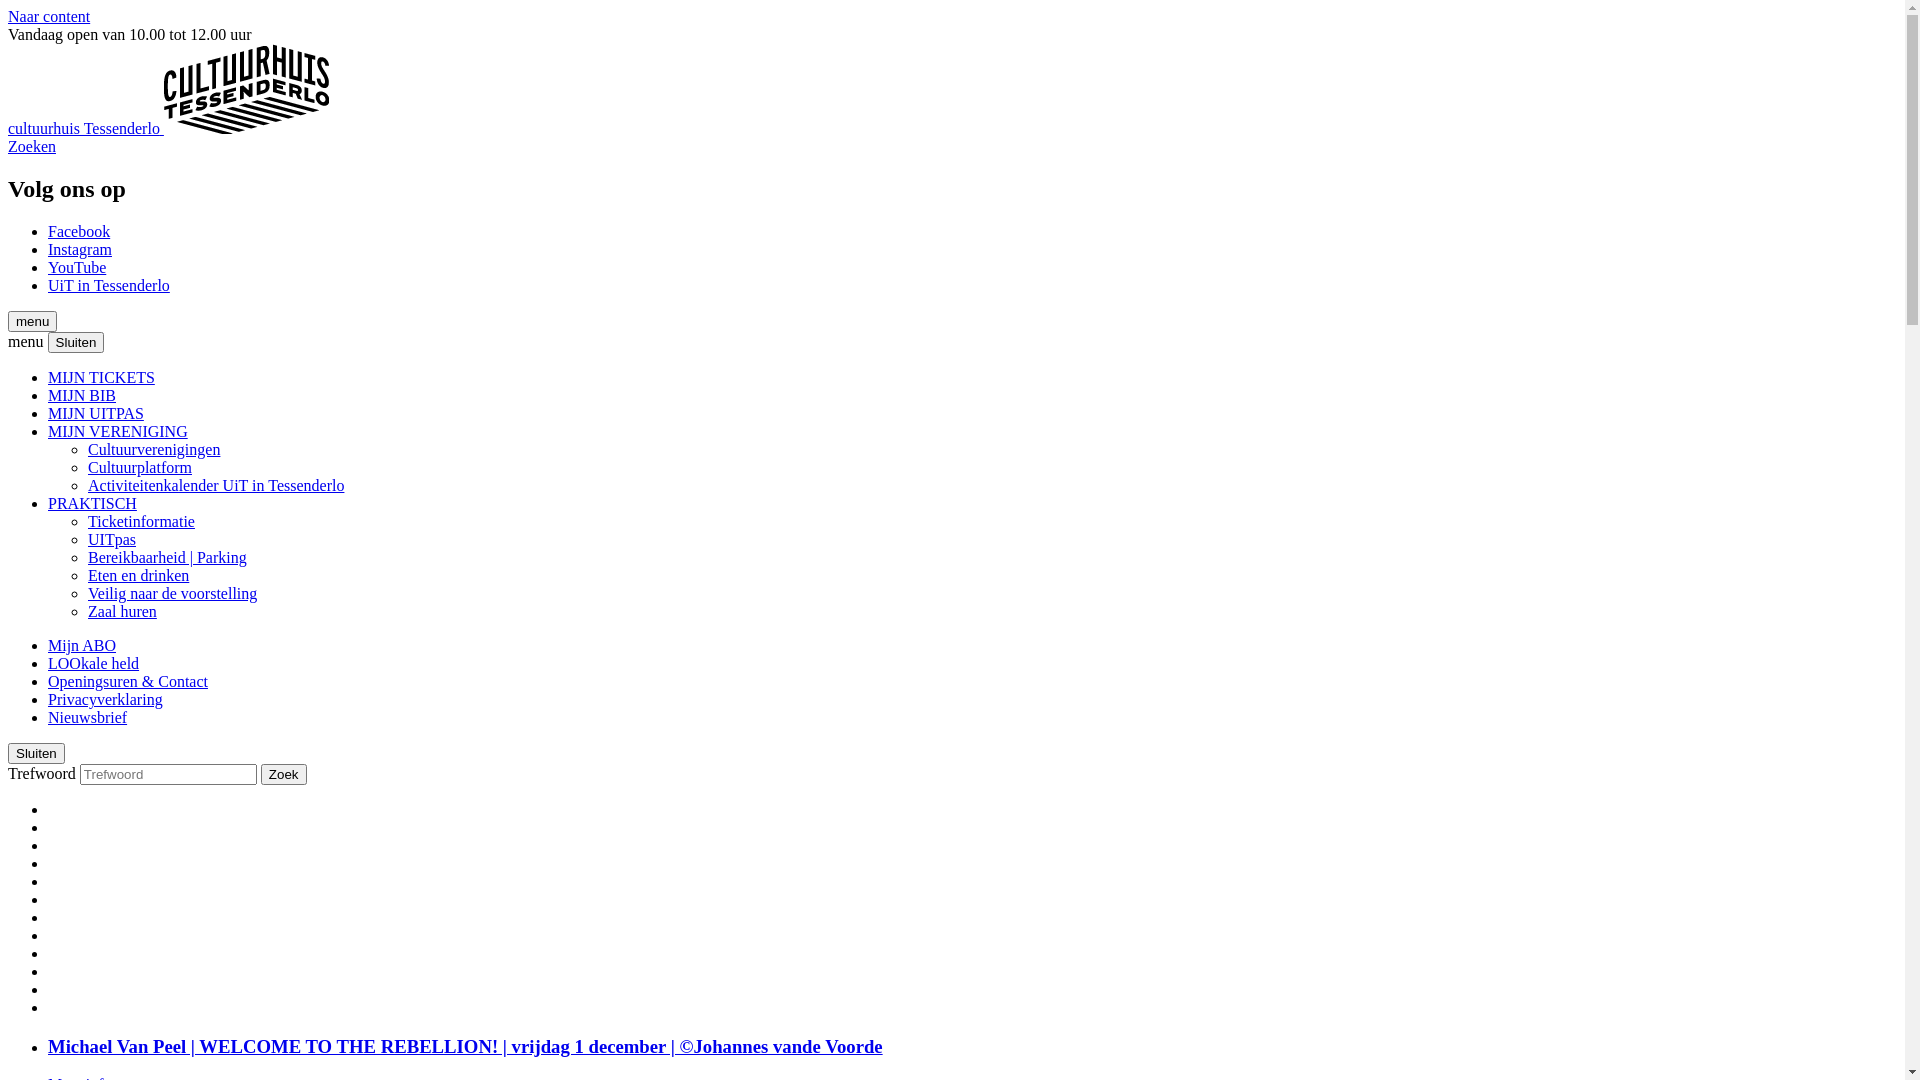 Image resolution: width=1920 pixels, height=1080 pixels. Describe the element at coordinates (36, 754) in the screenshot. I see `Sluiten` at that location.